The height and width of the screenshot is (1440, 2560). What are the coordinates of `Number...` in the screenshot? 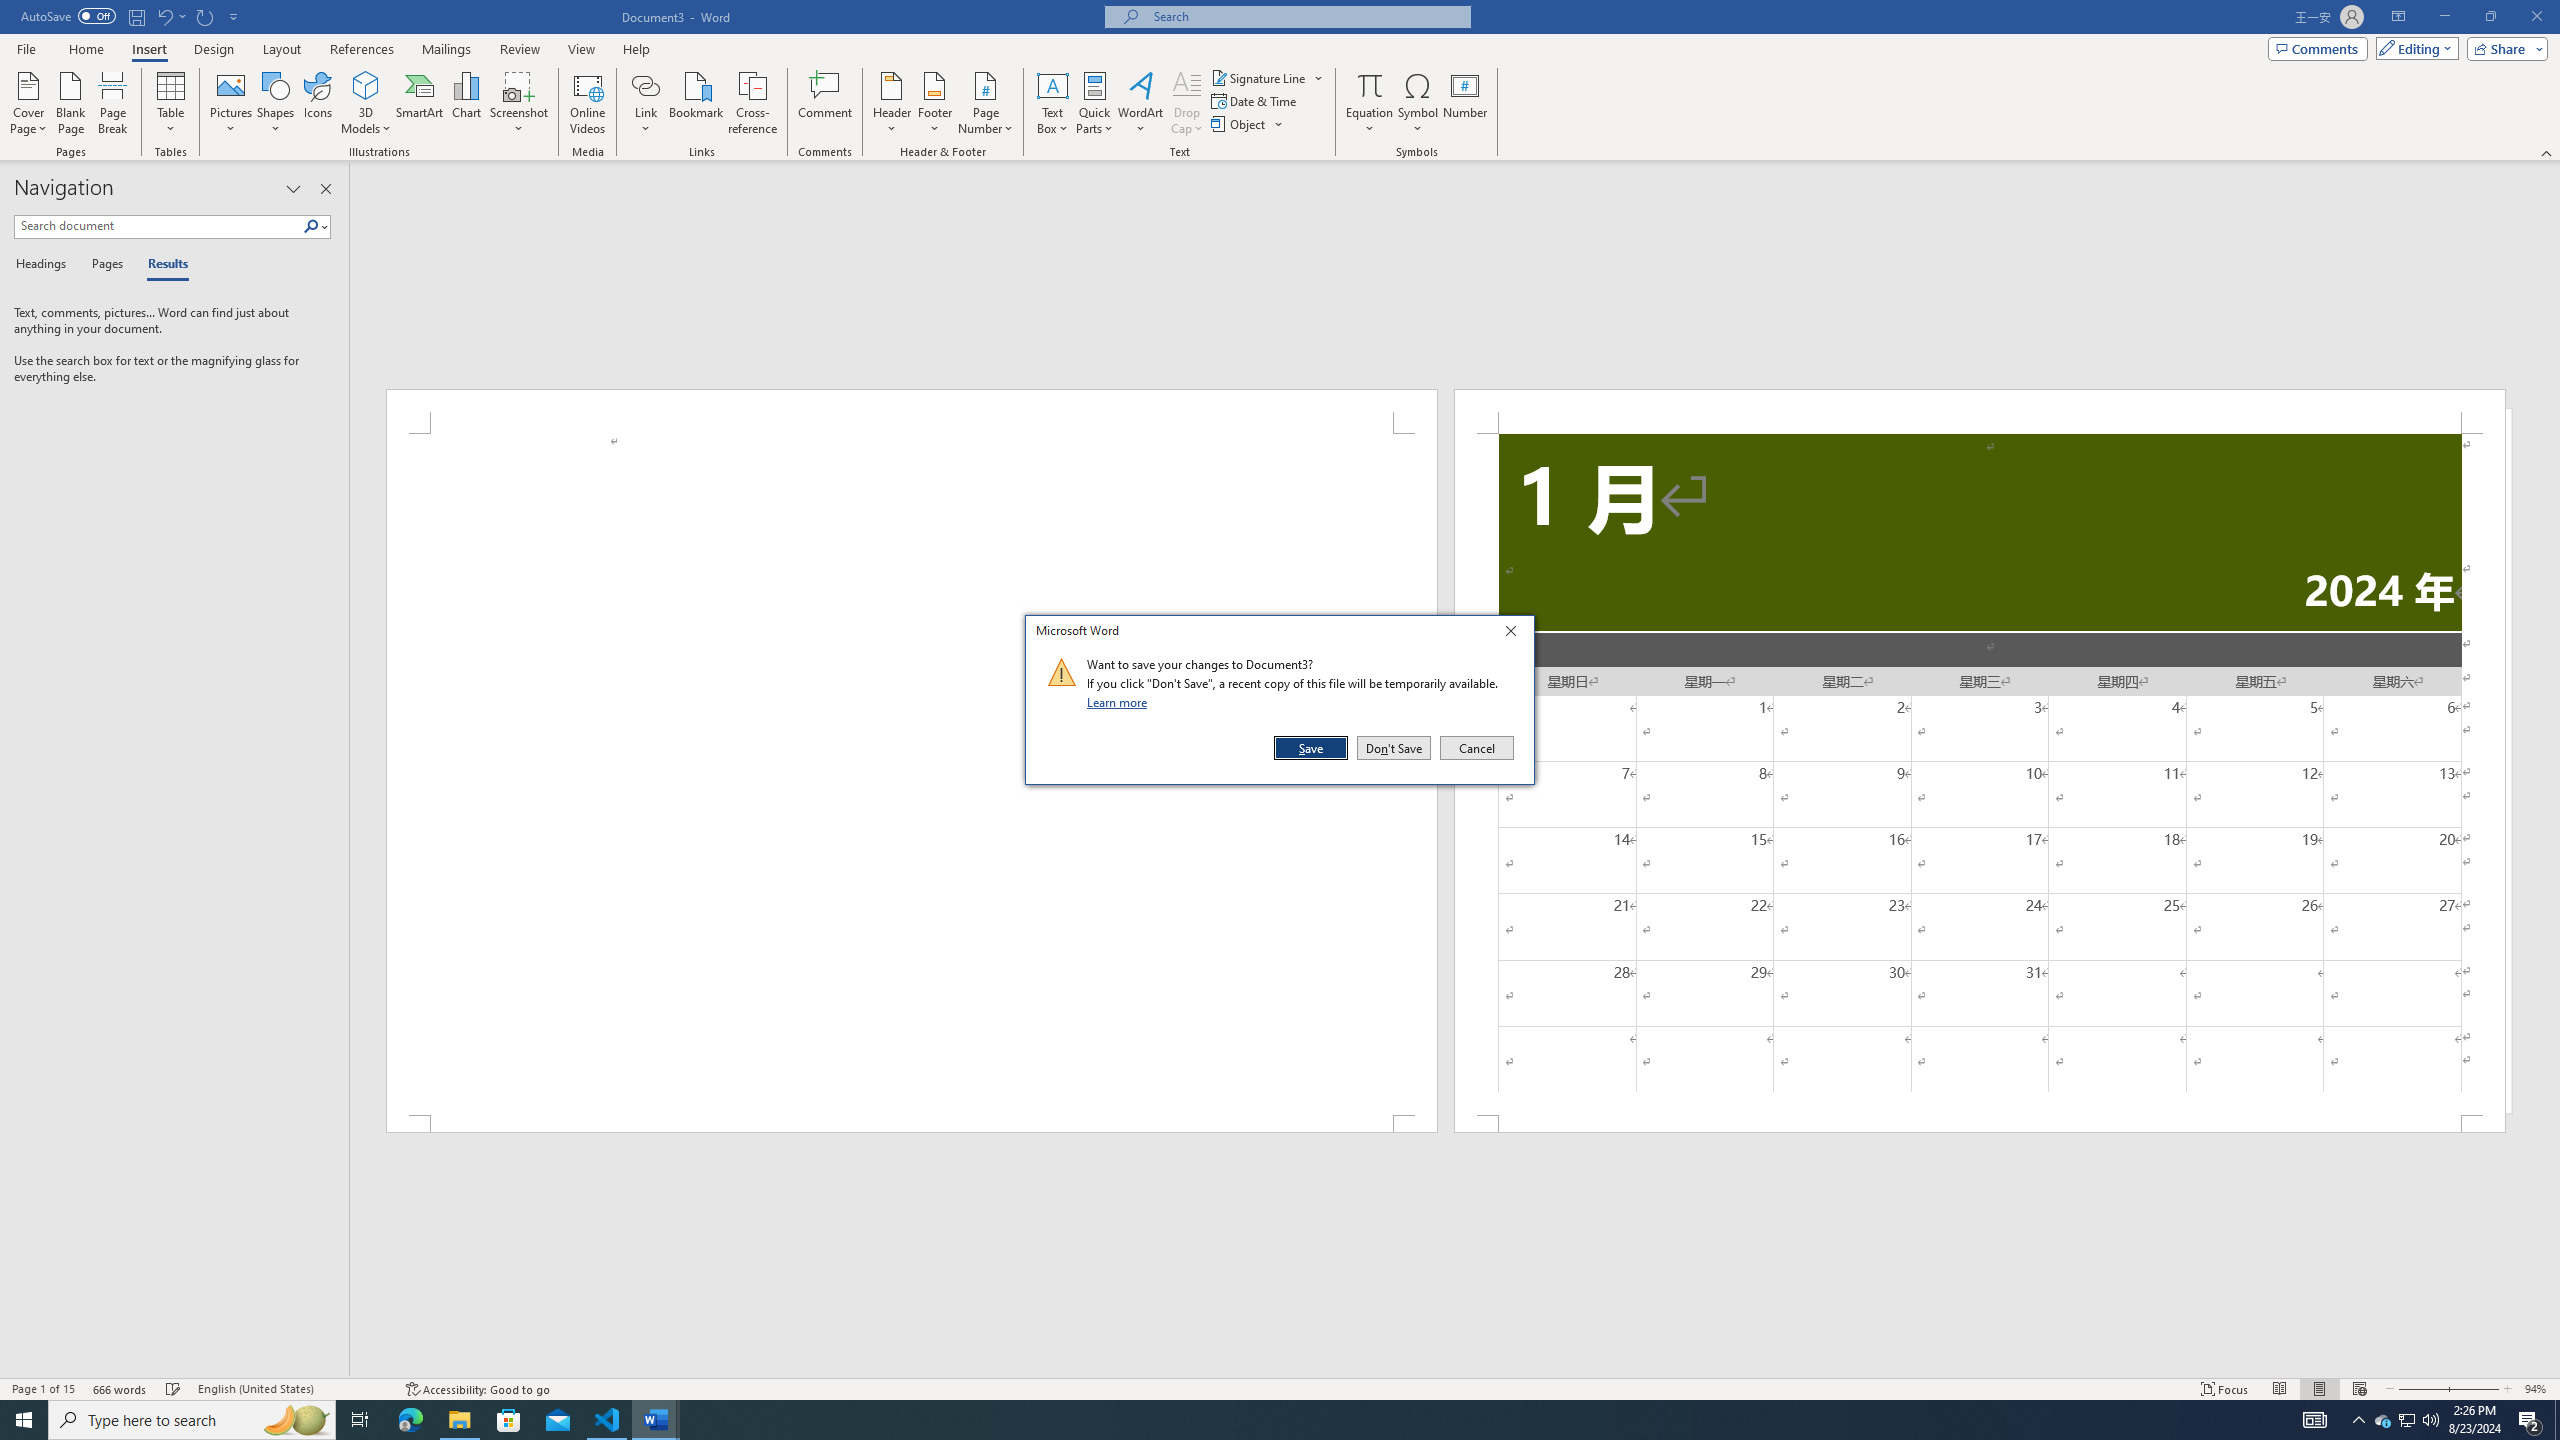 It's located at (1465, 103).